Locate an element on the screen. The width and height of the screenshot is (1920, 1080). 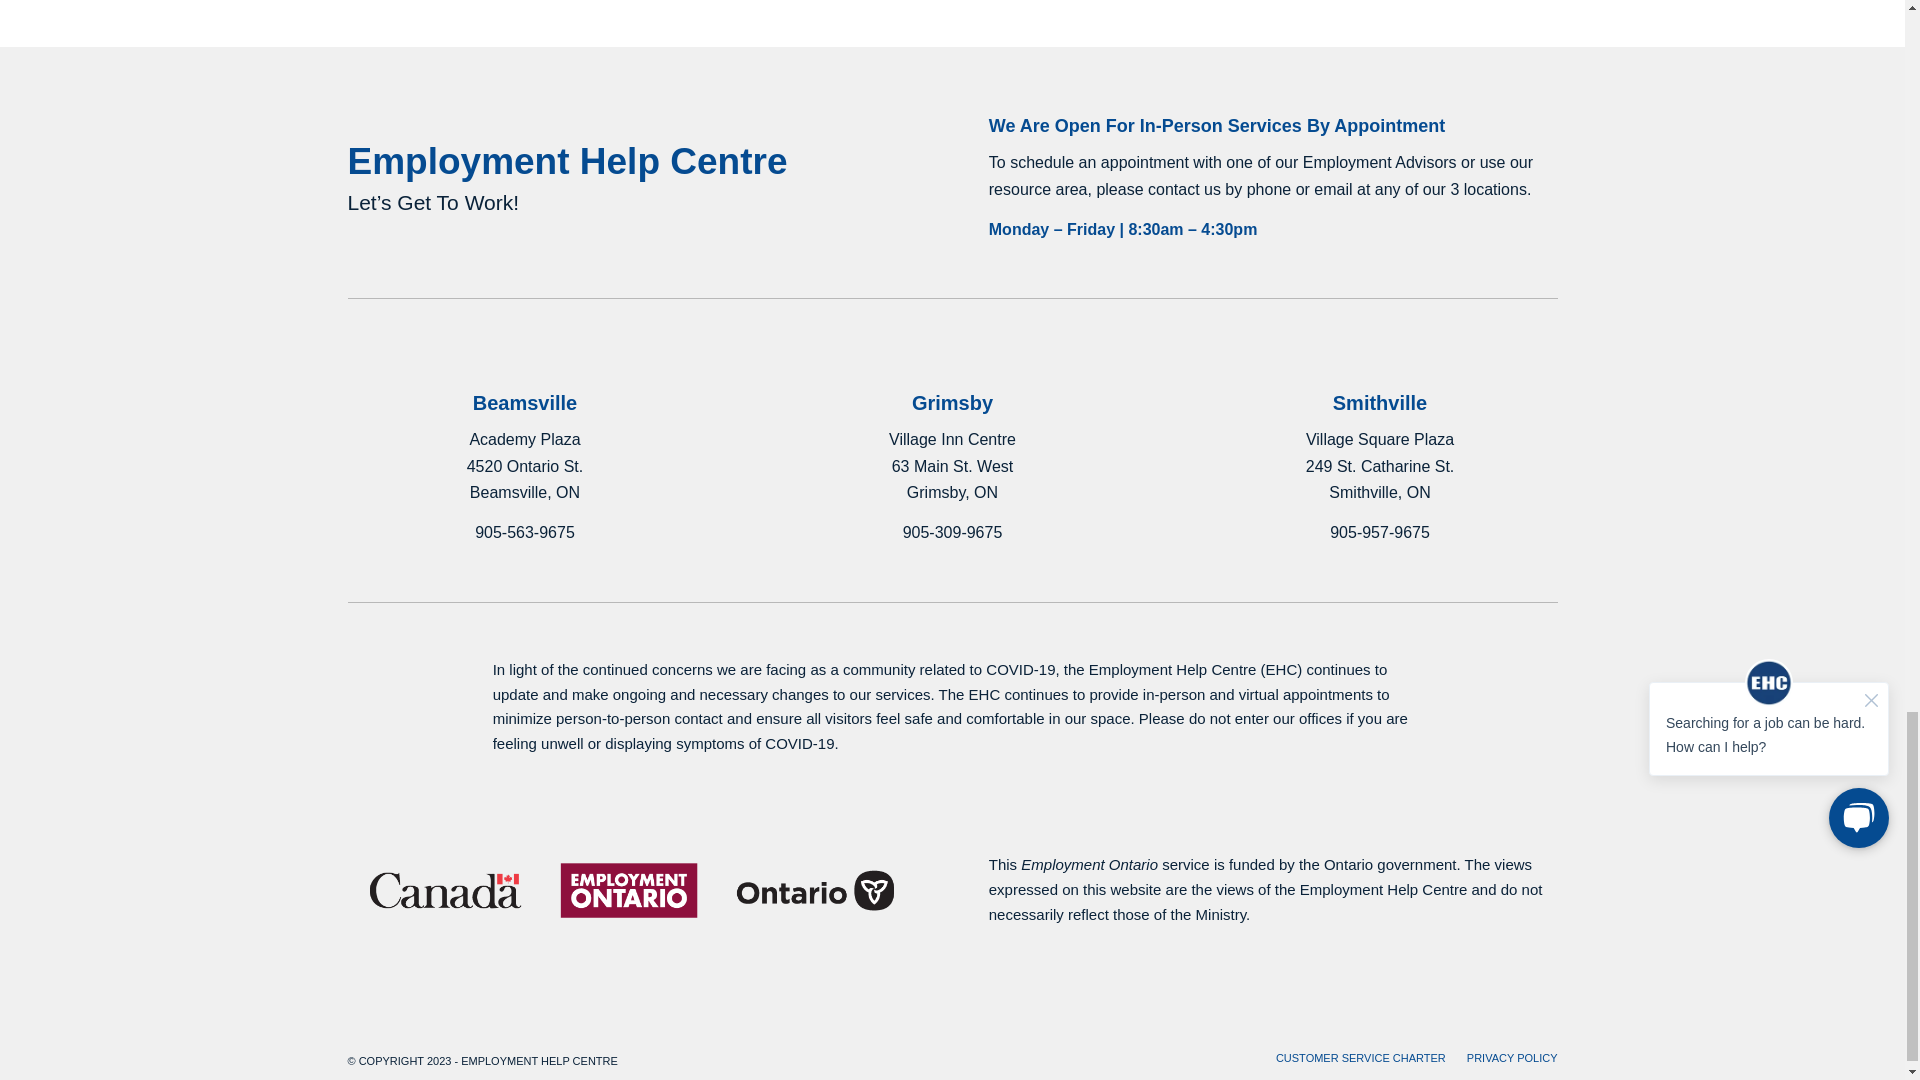
CUSTOMER SERVICE CHARTER is located at coordinates (1360, 1057).